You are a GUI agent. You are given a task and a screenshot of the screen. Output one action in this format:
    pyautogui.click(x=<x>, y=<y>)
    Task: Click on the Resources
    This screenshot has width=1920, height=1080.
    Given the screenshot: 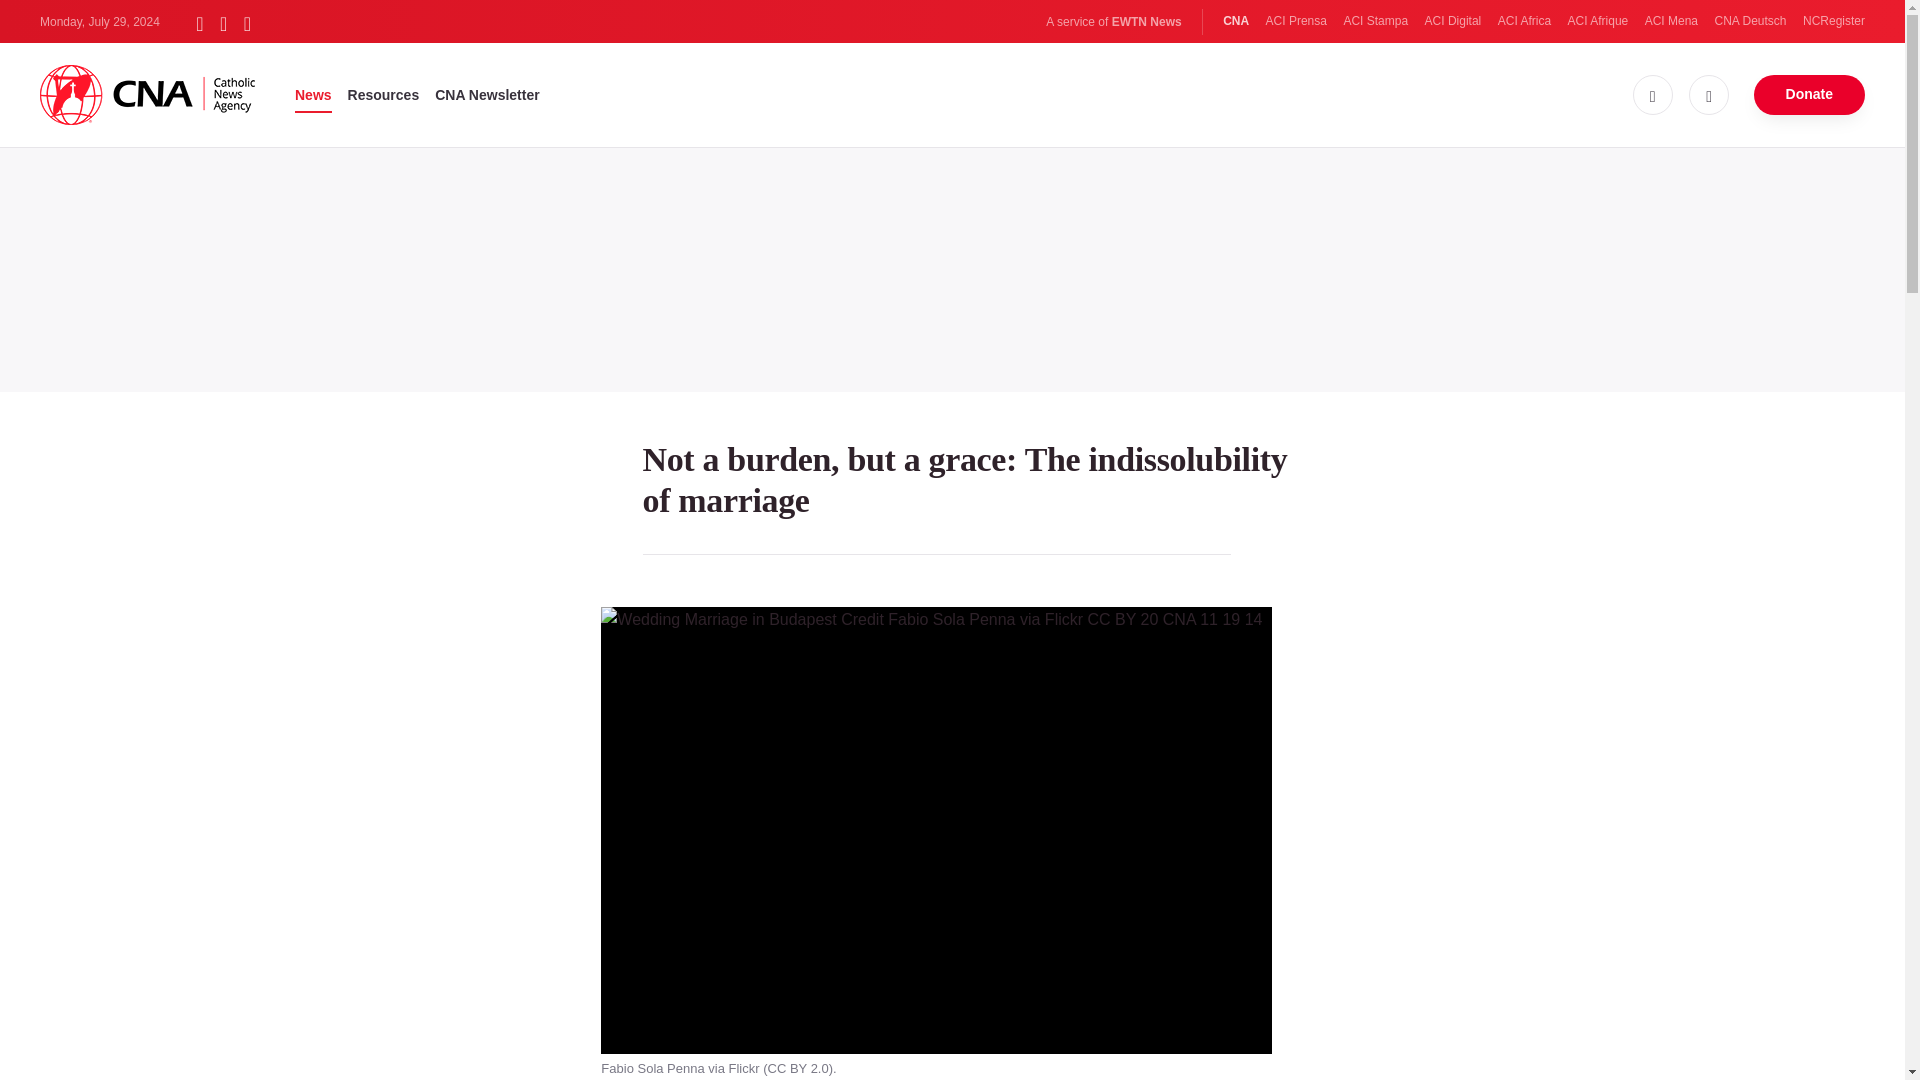 What is the action you would take?
    pyautogui.click(x=384, y=94)
    